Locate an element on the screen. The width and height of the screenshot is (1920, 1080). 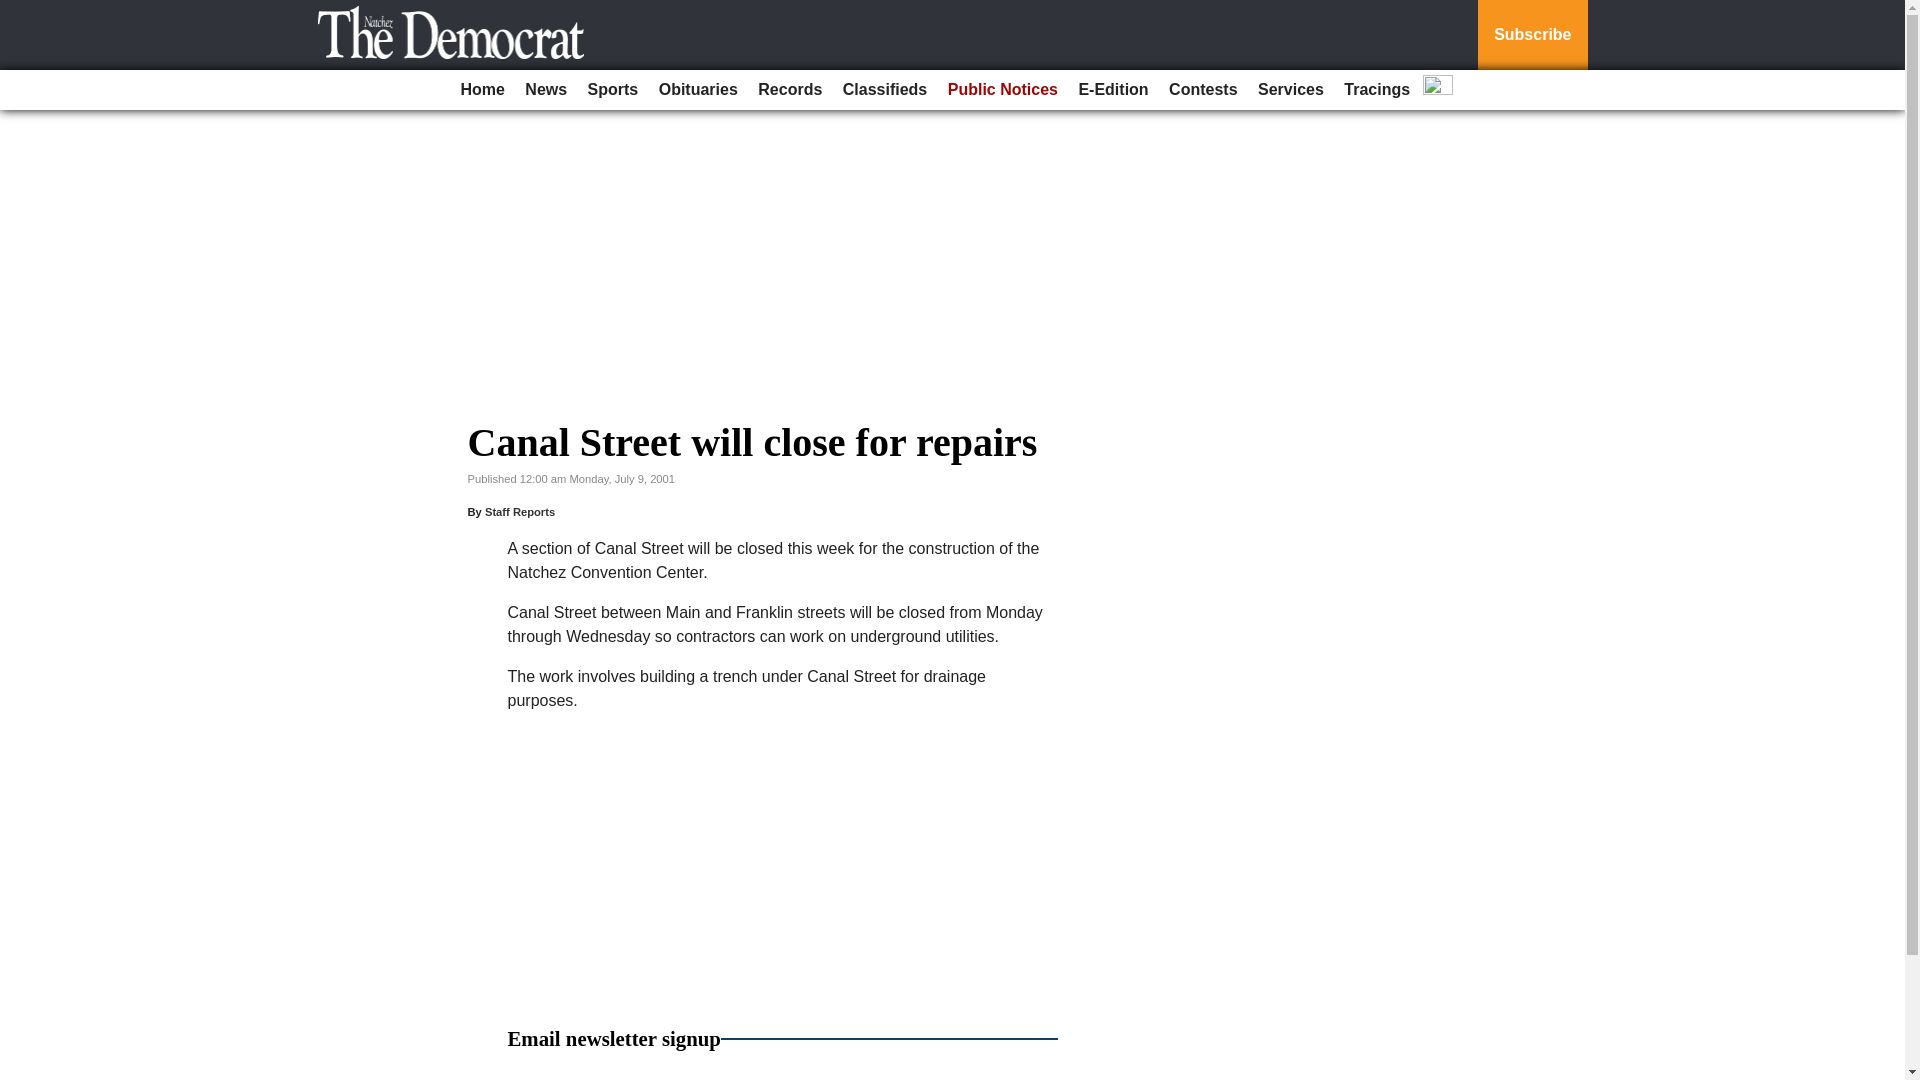
News is located at coordinates (545, 90).